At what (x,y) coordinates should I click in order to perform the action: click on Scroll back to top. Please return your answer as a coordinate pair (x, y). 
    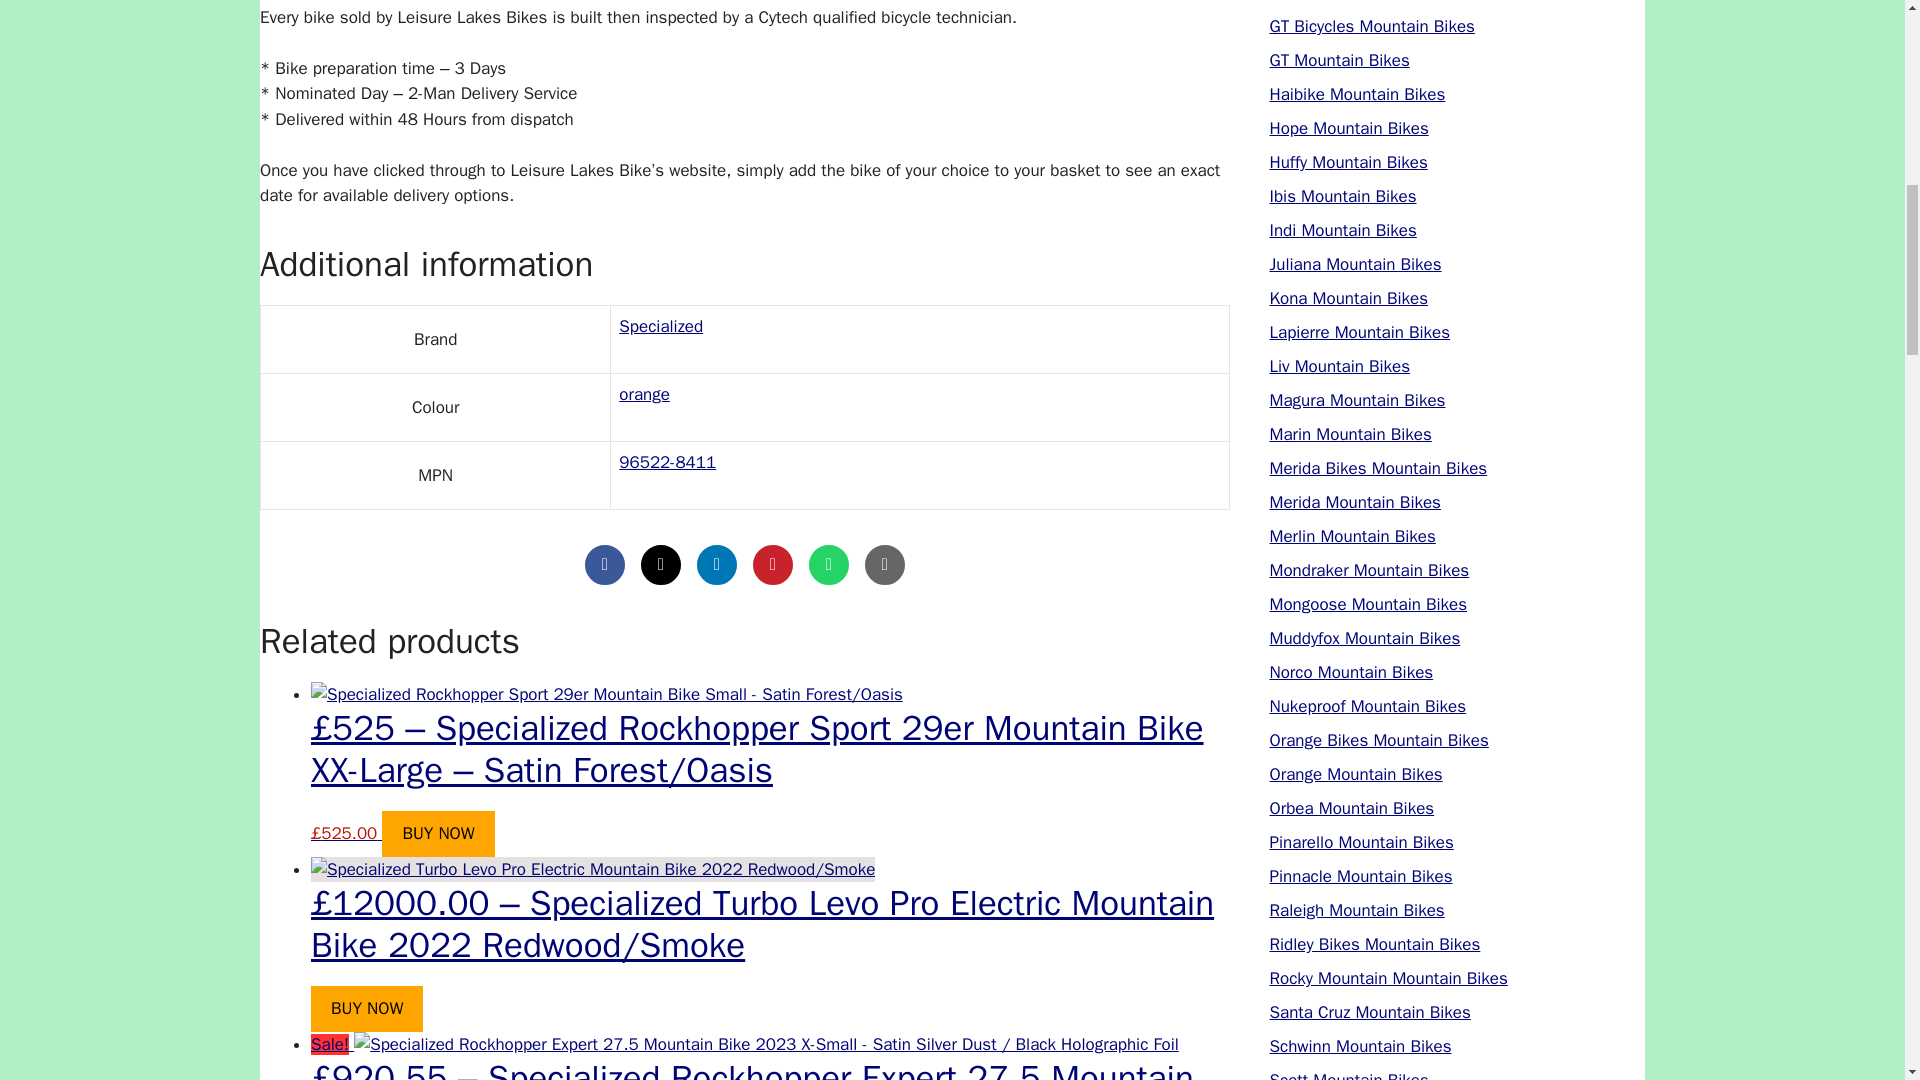
    Looking at the image, I should click on (1855, 949).